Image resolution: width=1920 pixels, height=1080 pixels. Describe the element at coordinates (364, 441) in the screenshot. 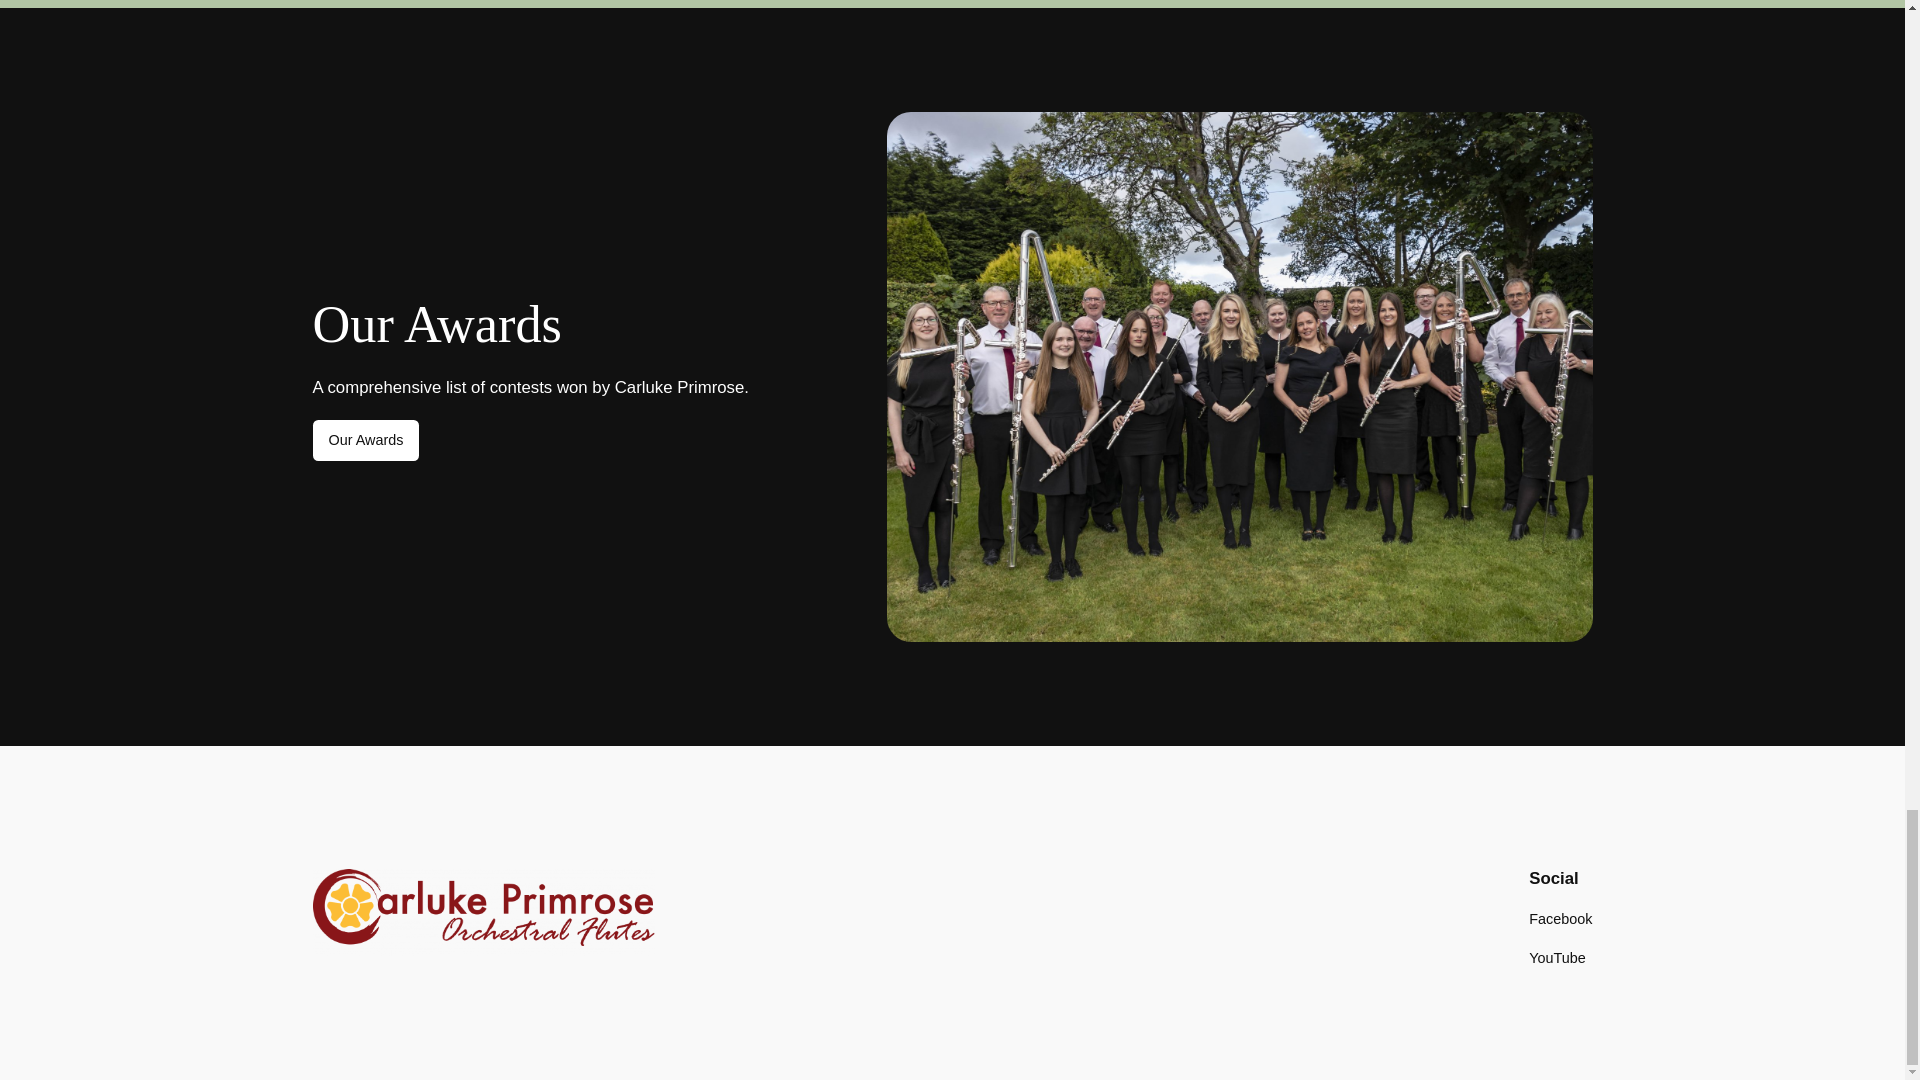

I see `Our Awards` at that location.